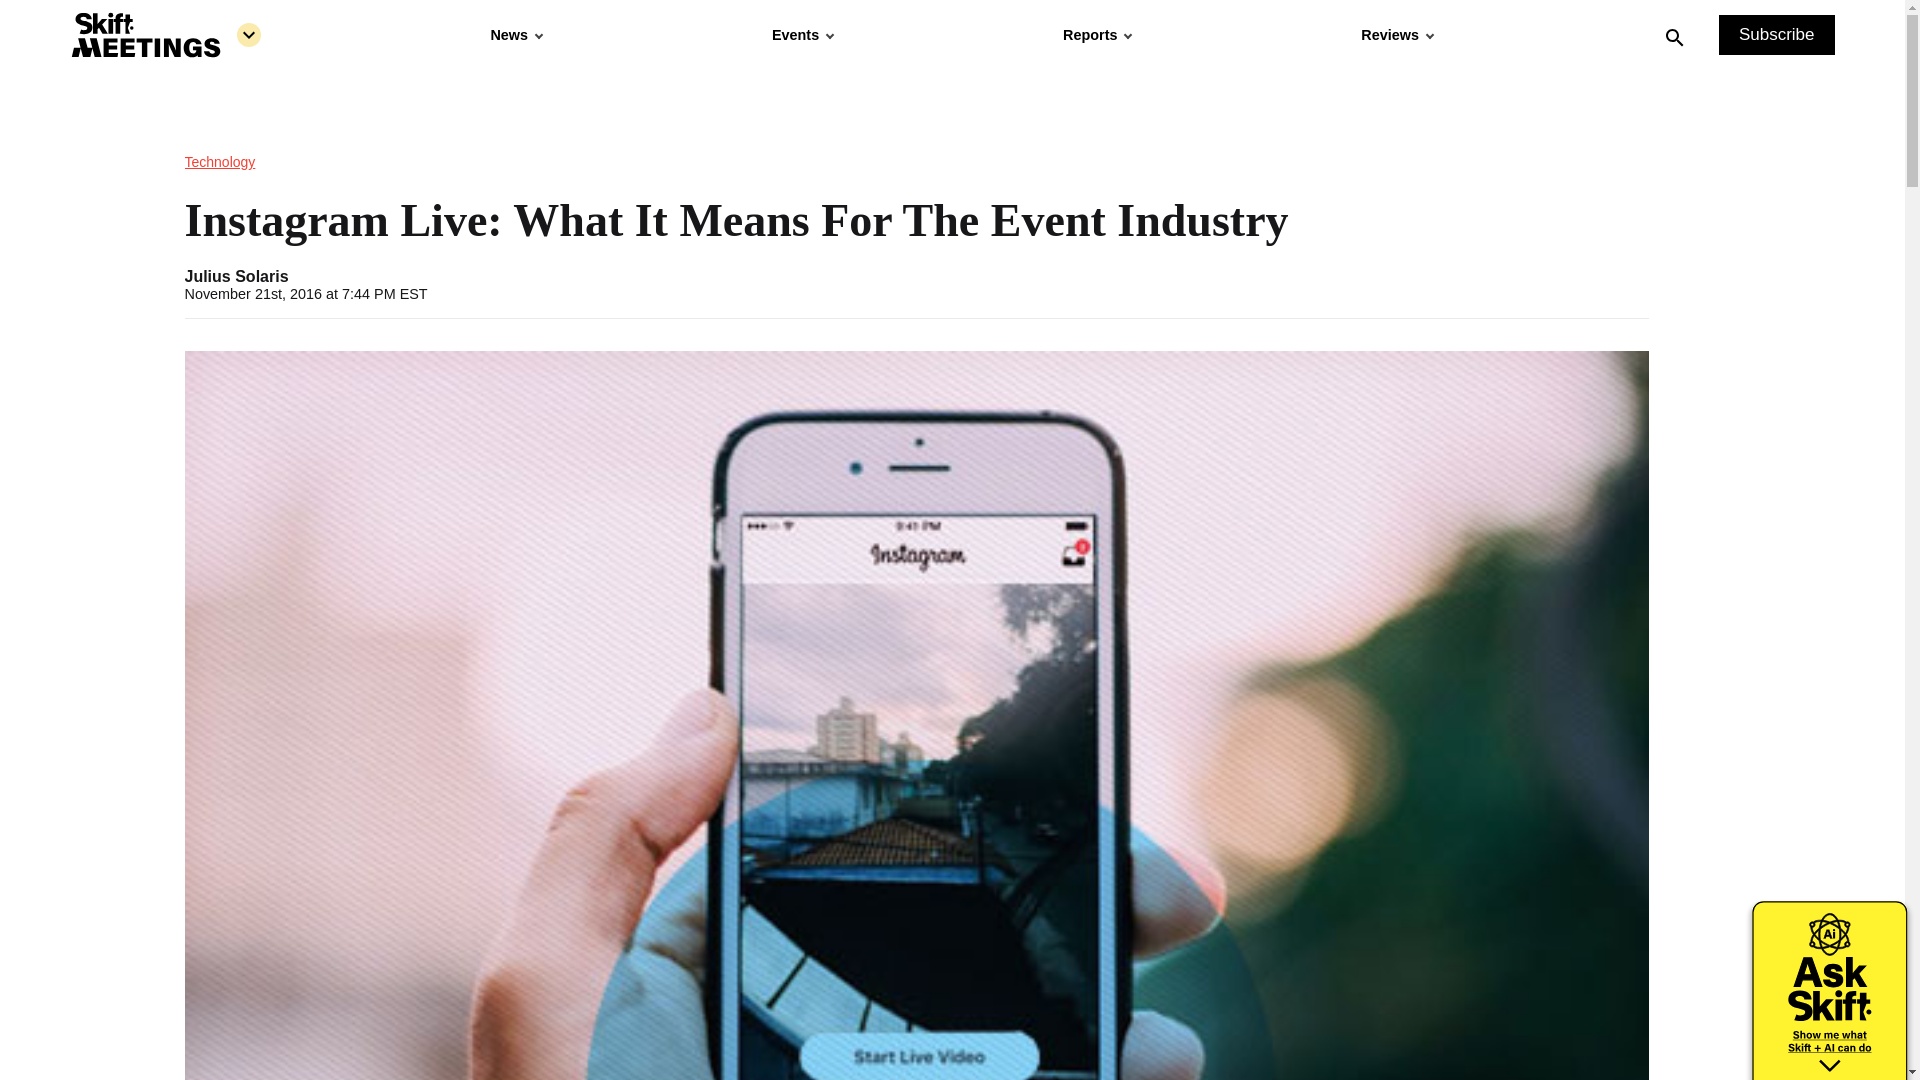  I want to click on Reviews, so click(1396, 35).